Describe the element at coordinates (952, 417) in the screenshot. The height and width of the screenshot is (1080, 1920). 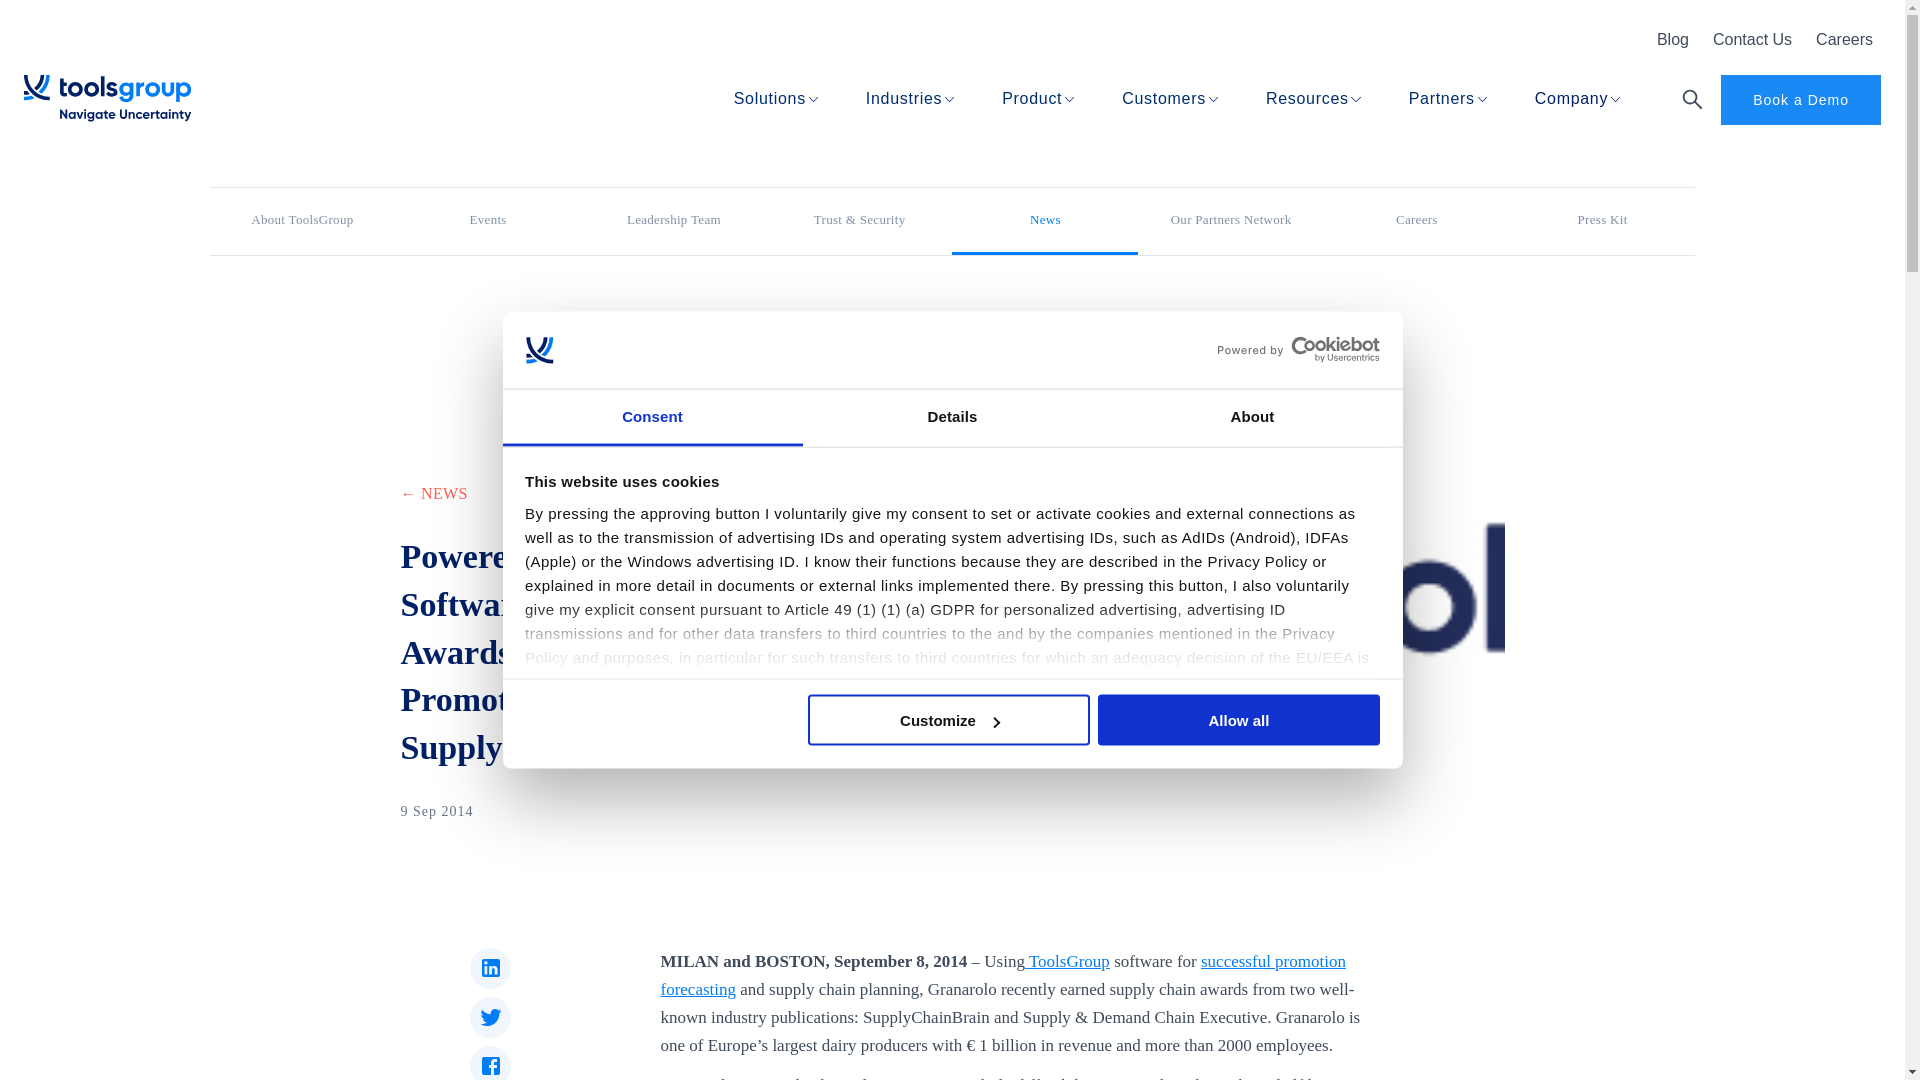
I see `Details` at that location.